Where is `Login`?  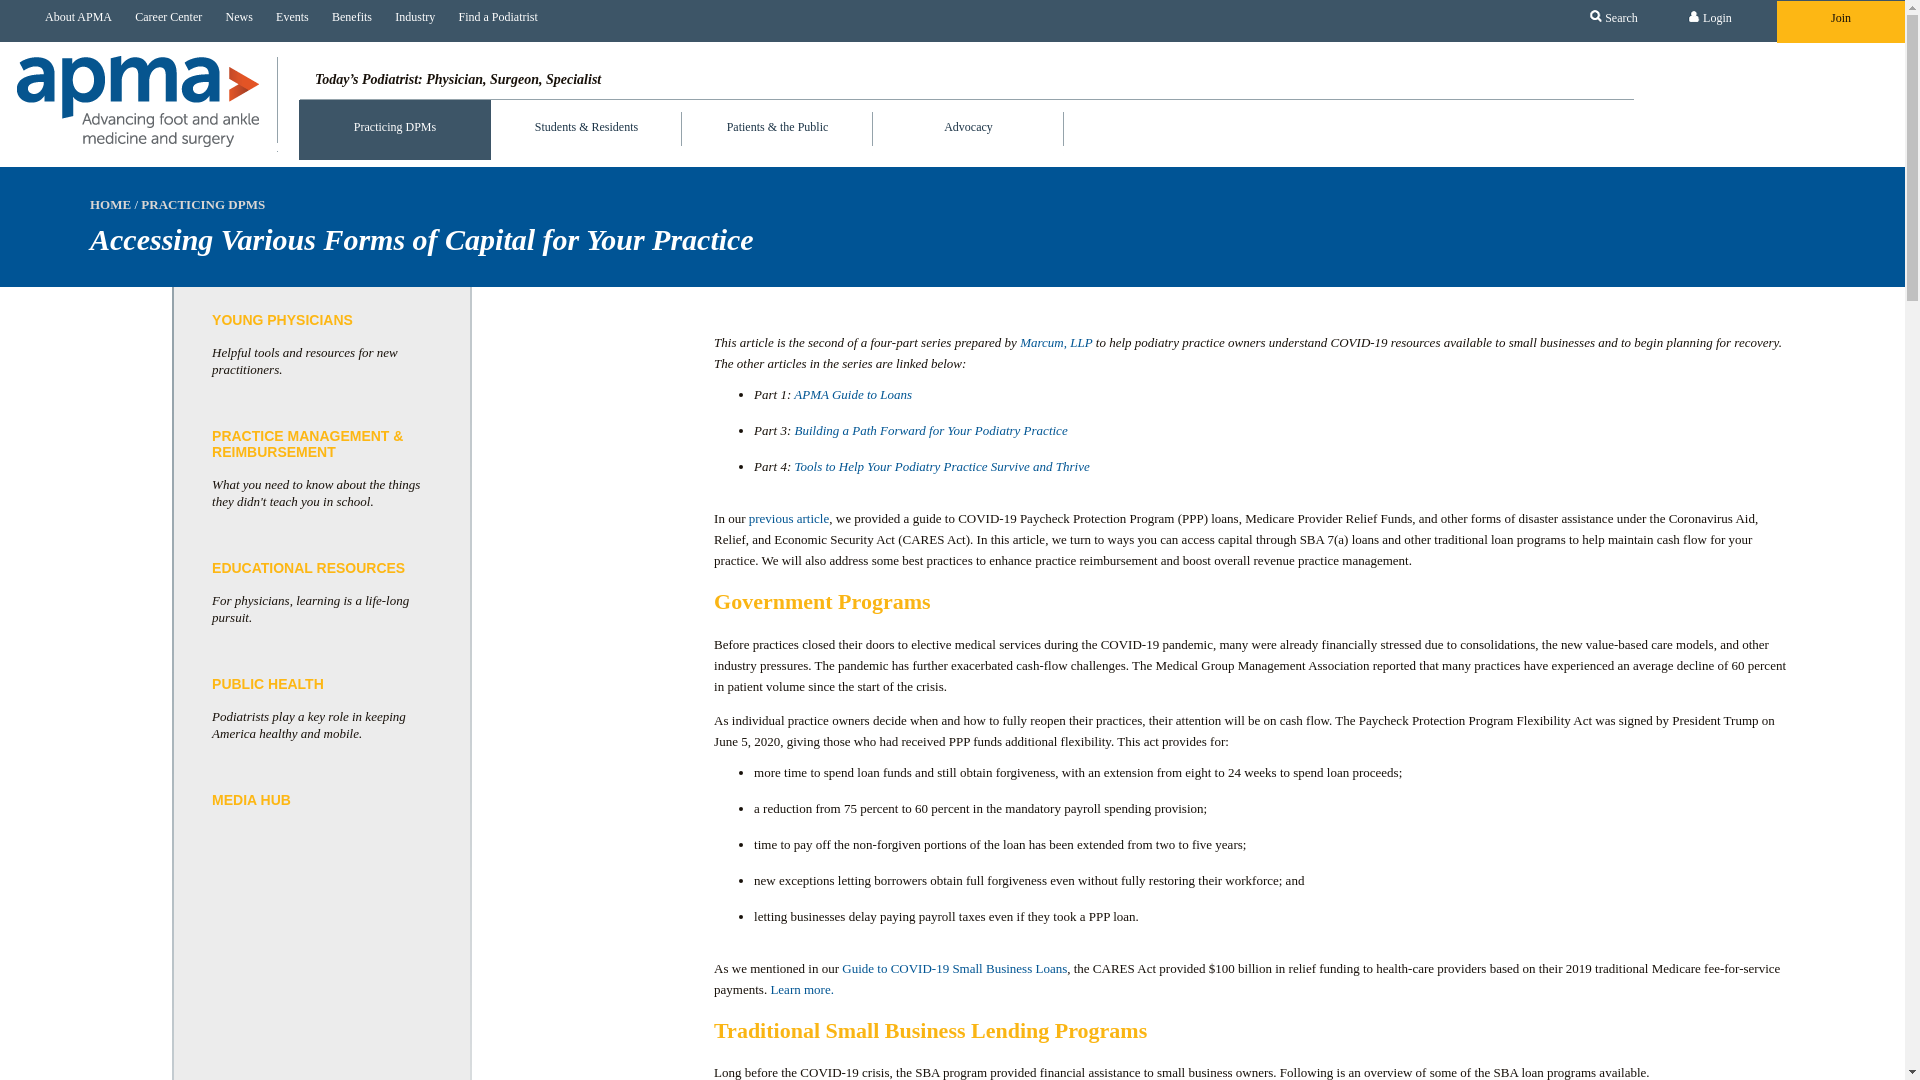
Login is located at coordinates (1710, 18).